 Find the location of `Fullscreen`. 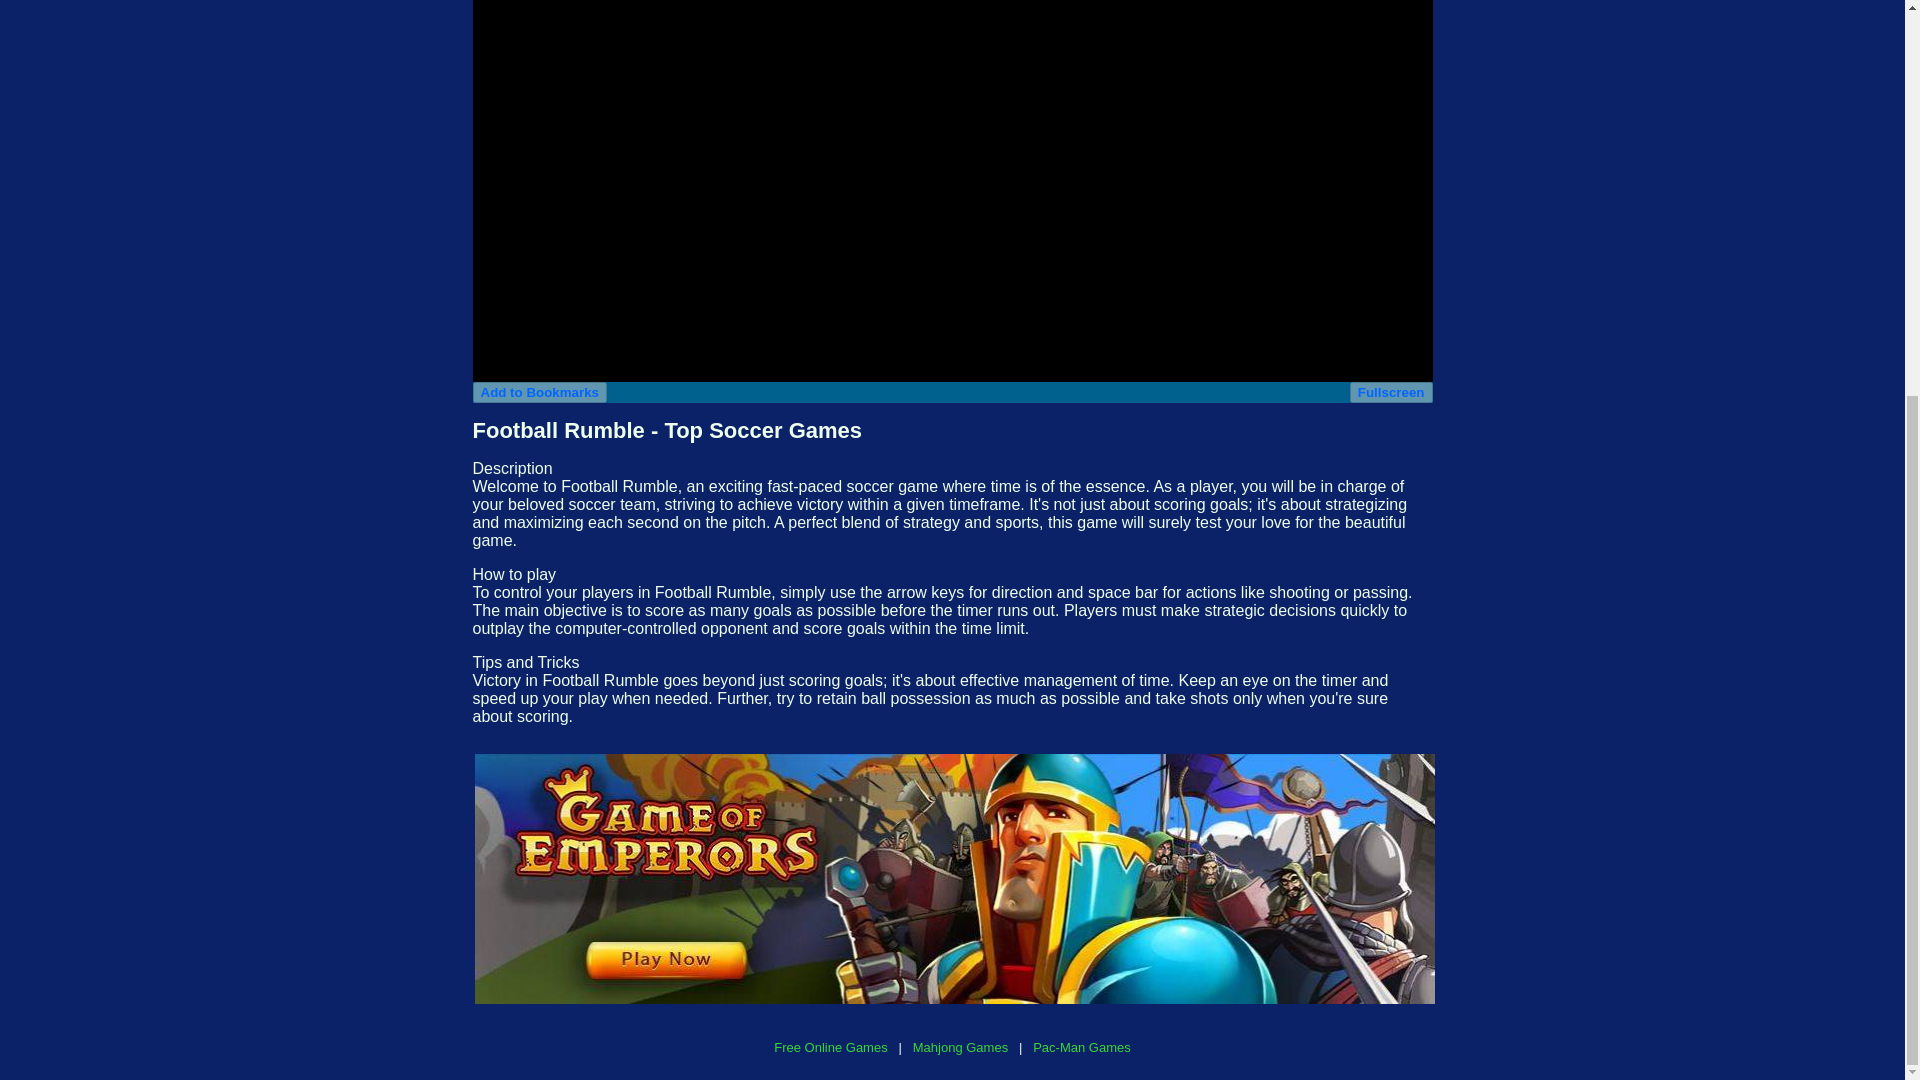

Fullscreen is located at coordinates (1390, 392).